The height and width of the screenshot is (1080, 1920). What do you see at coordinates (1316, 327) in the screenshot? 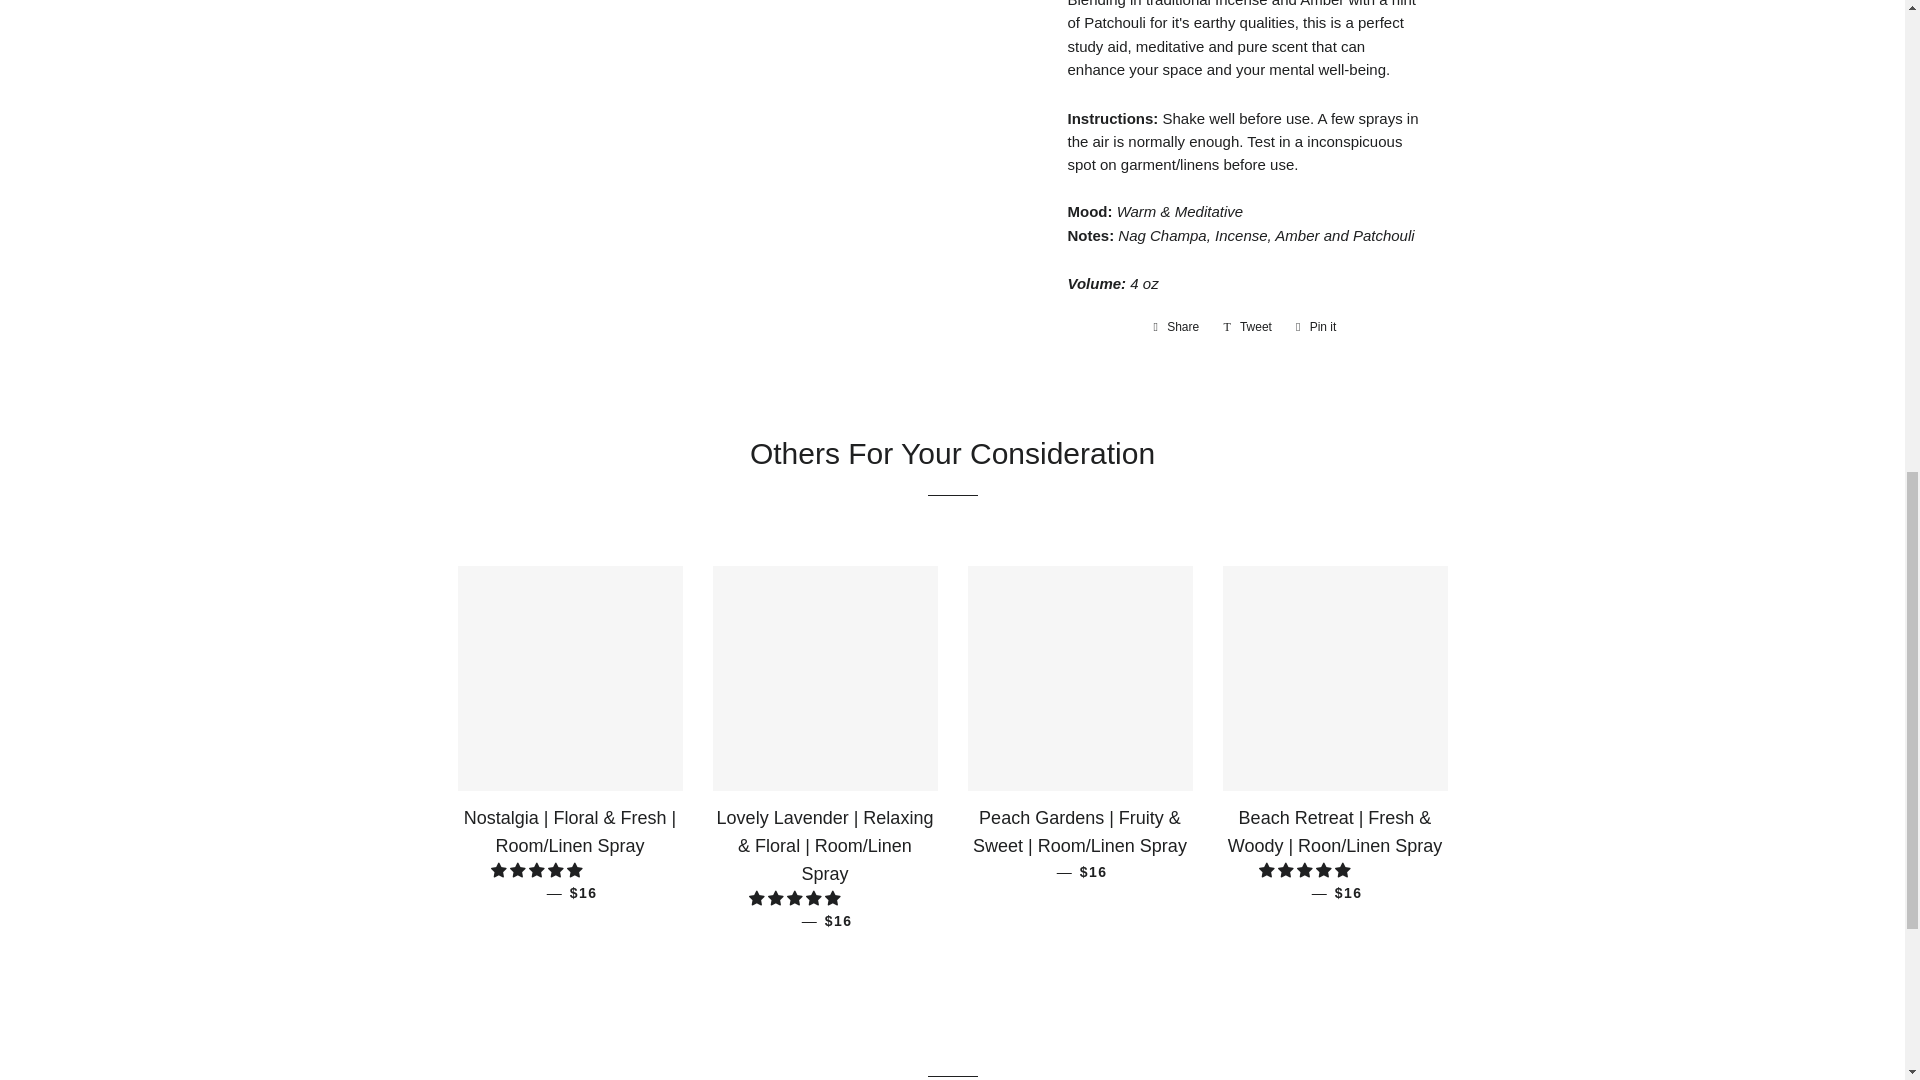
I see `Pin on Pinterest` at bounding box center [1316, 327].